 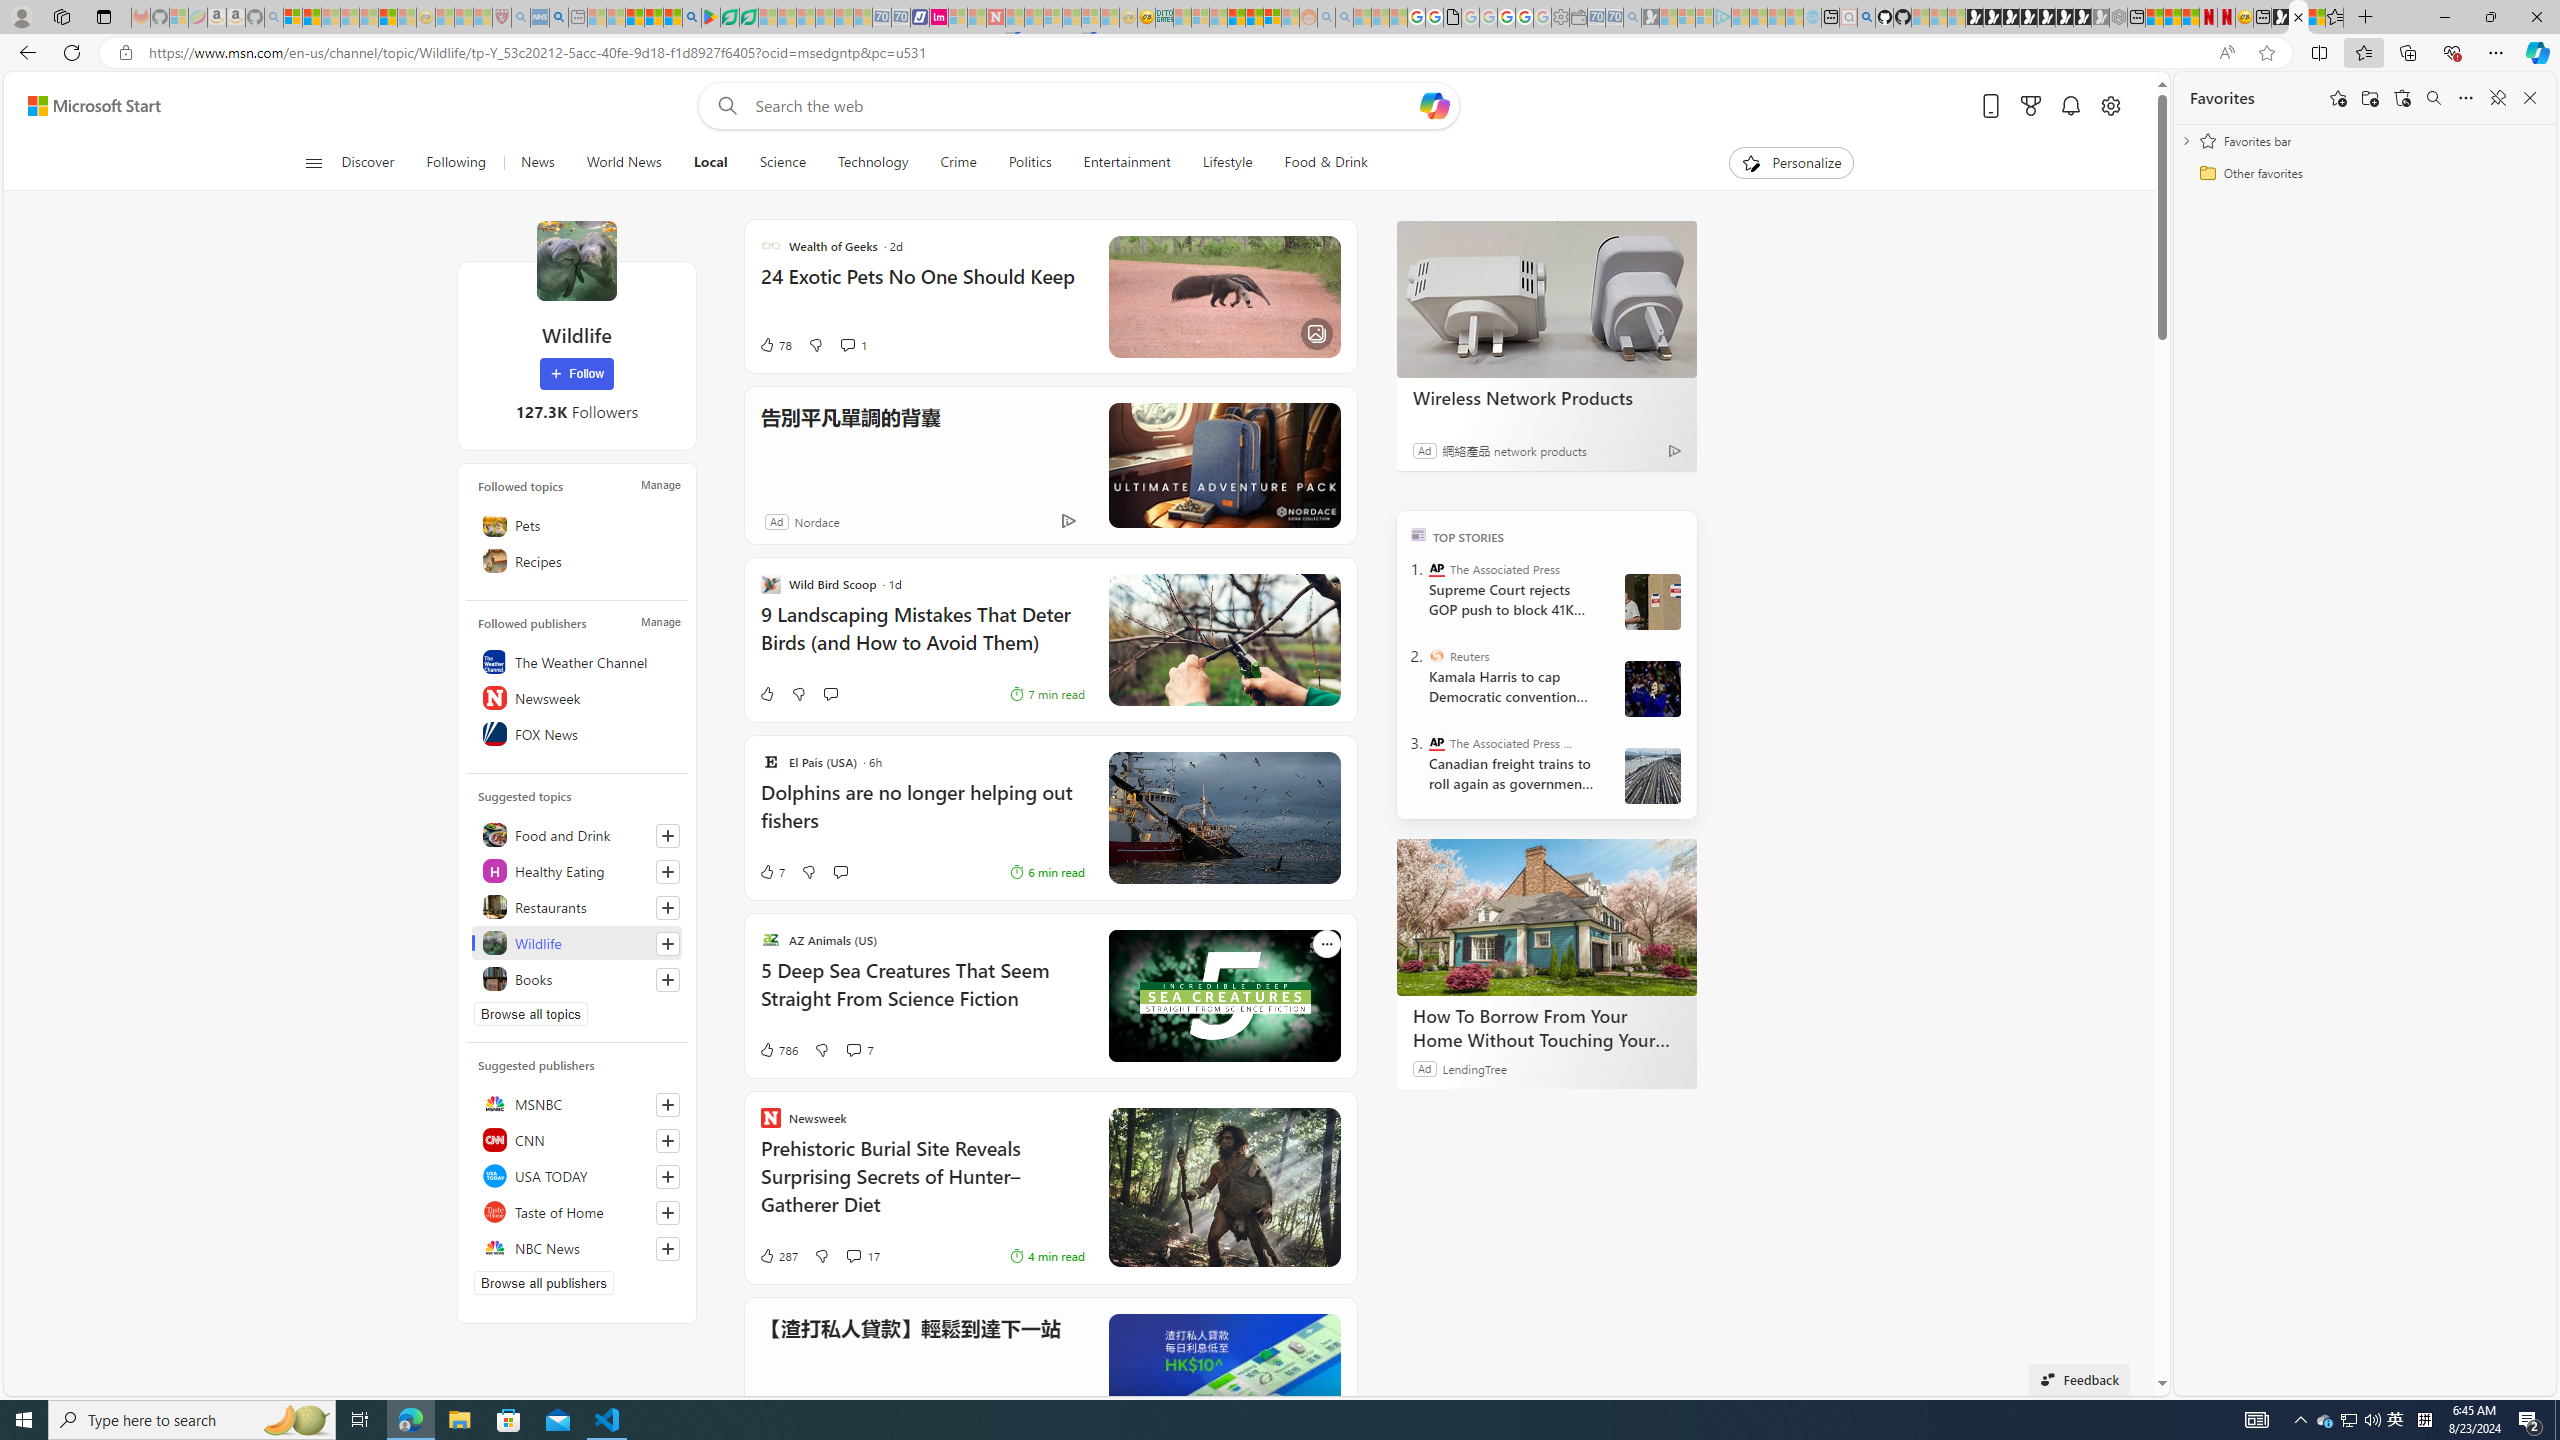 I want to click on Unpin favorites, so click(x=2497, y=98).